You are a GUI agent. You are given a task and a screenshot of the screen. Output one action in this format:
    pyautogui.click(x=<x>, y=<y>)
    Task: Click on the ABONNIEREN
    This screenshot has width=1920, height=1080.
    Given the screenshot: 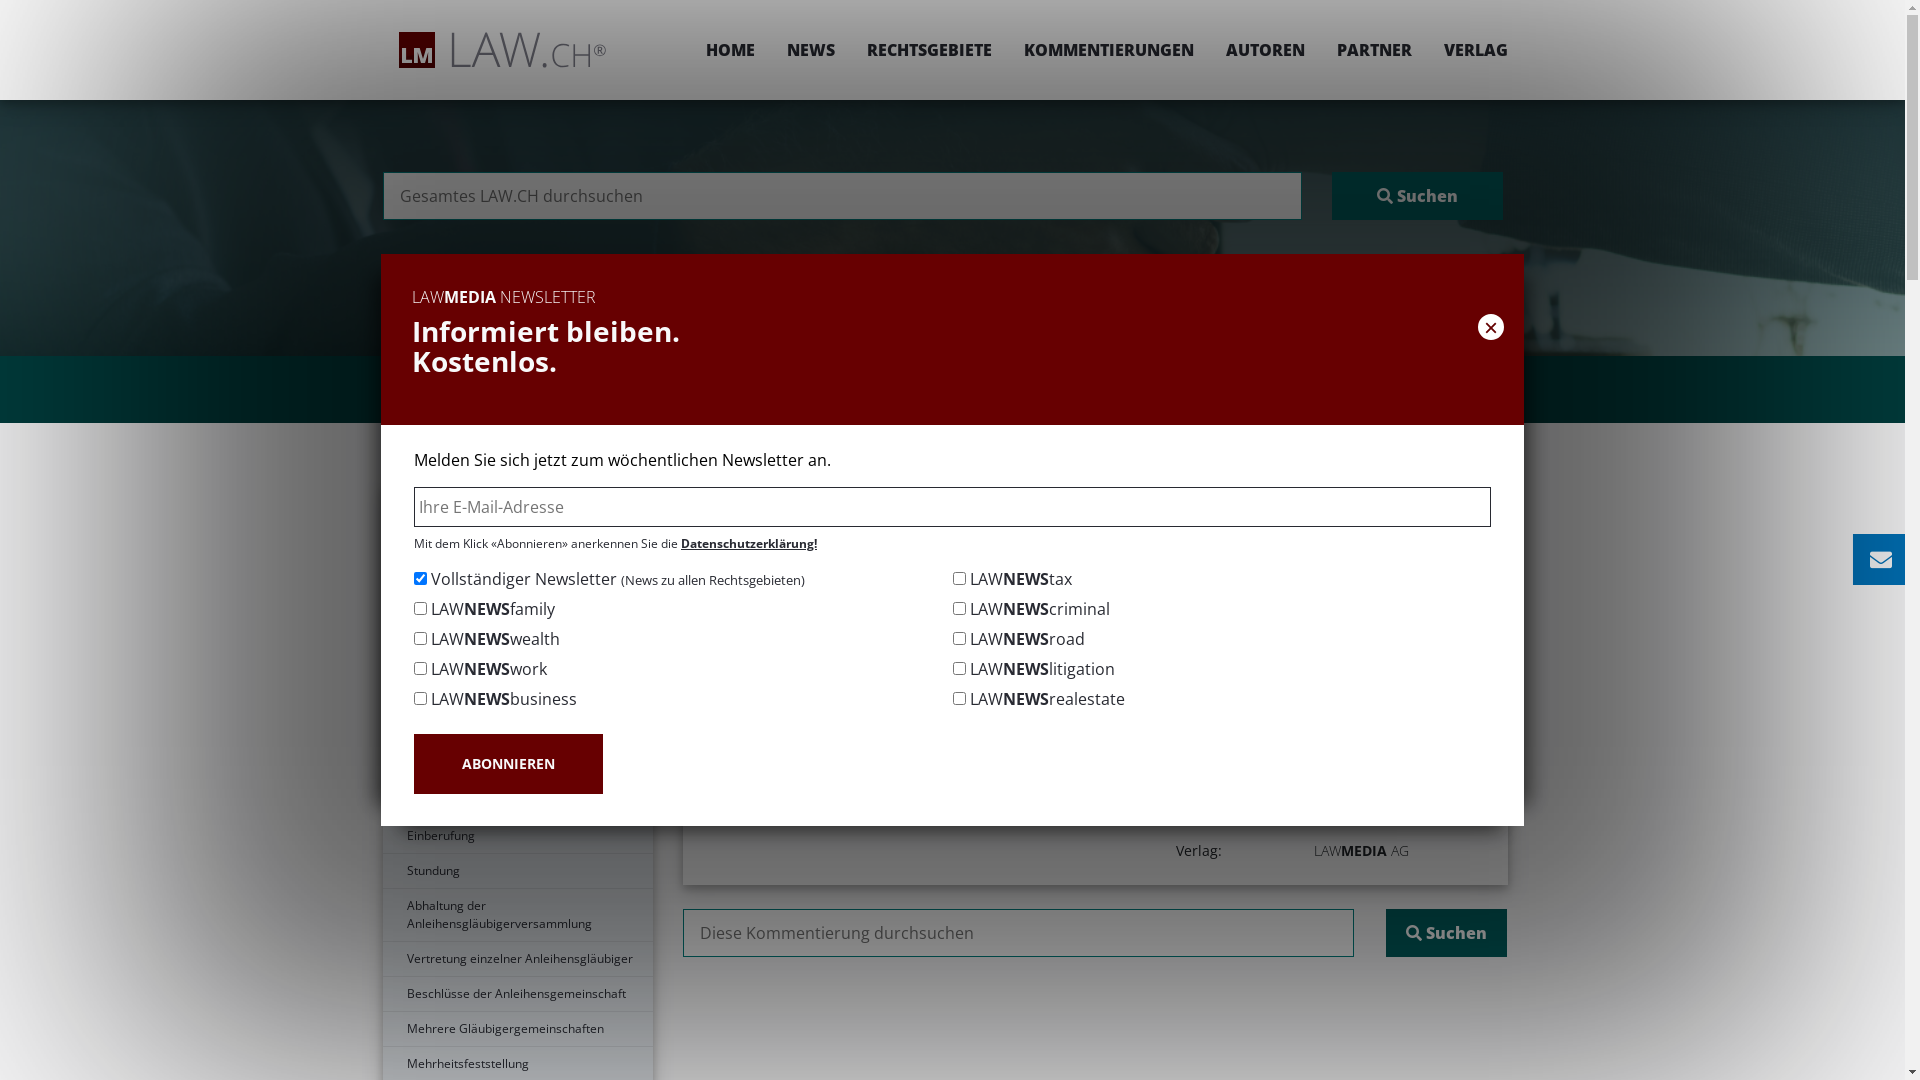 What is the action you would take?
    pyautogui.click(x=508, y=764)
    